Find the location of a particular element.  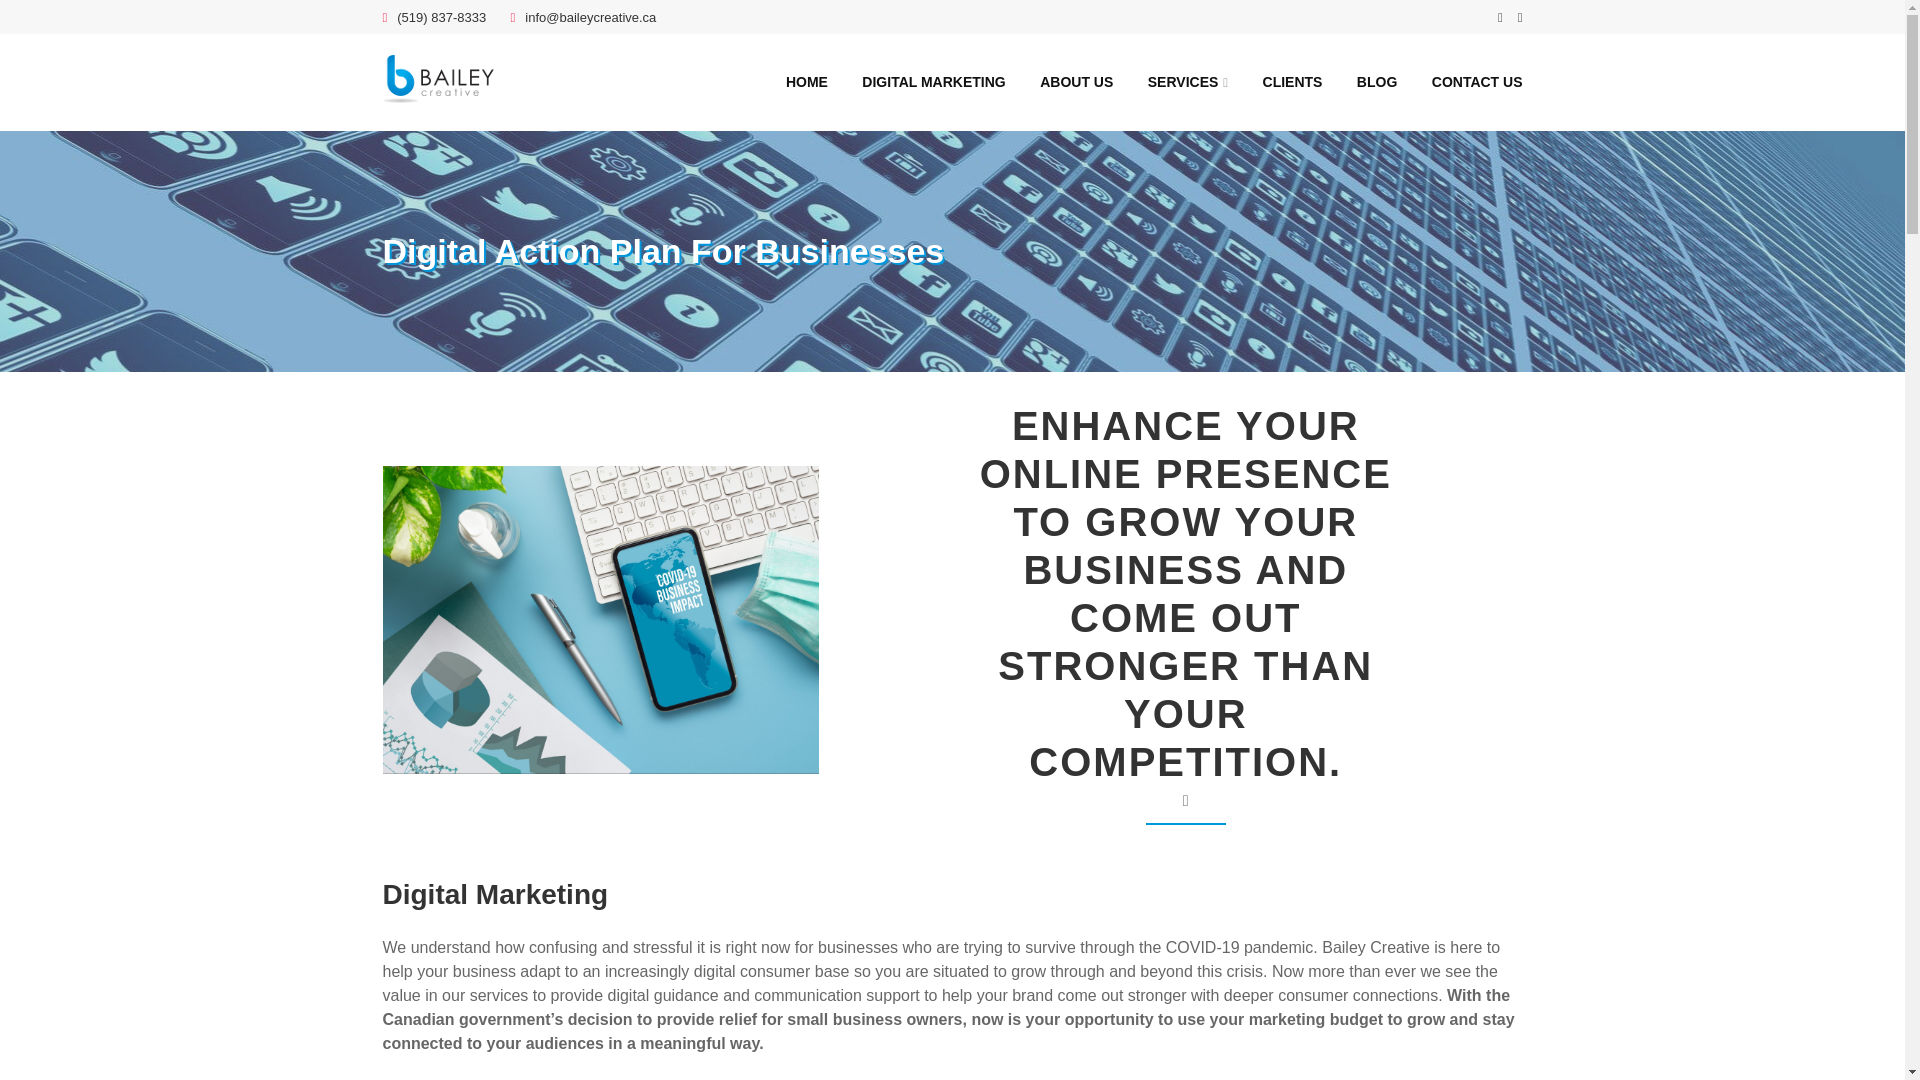

ABOUT US is located at coordinates (1076, 82).